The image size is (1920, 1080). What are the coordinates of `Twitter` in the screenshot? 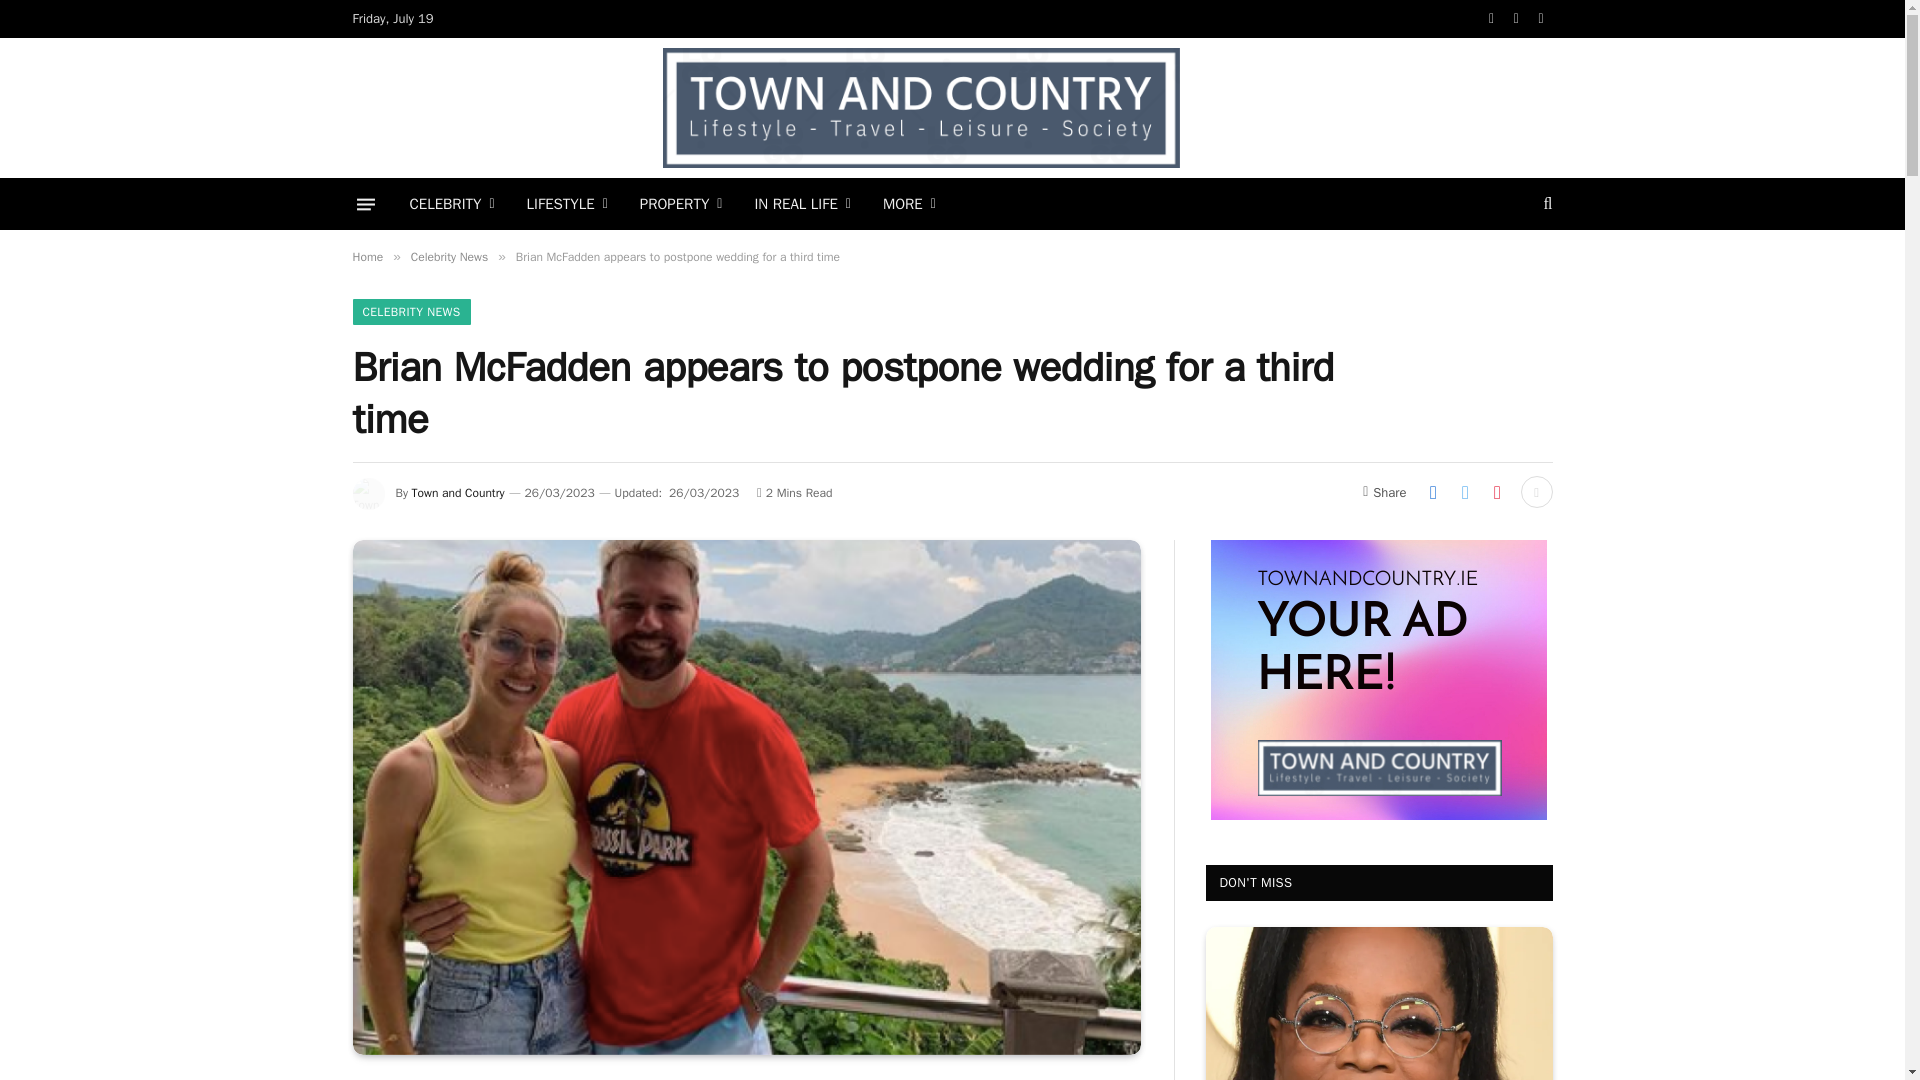 It's located at (1516, 18).